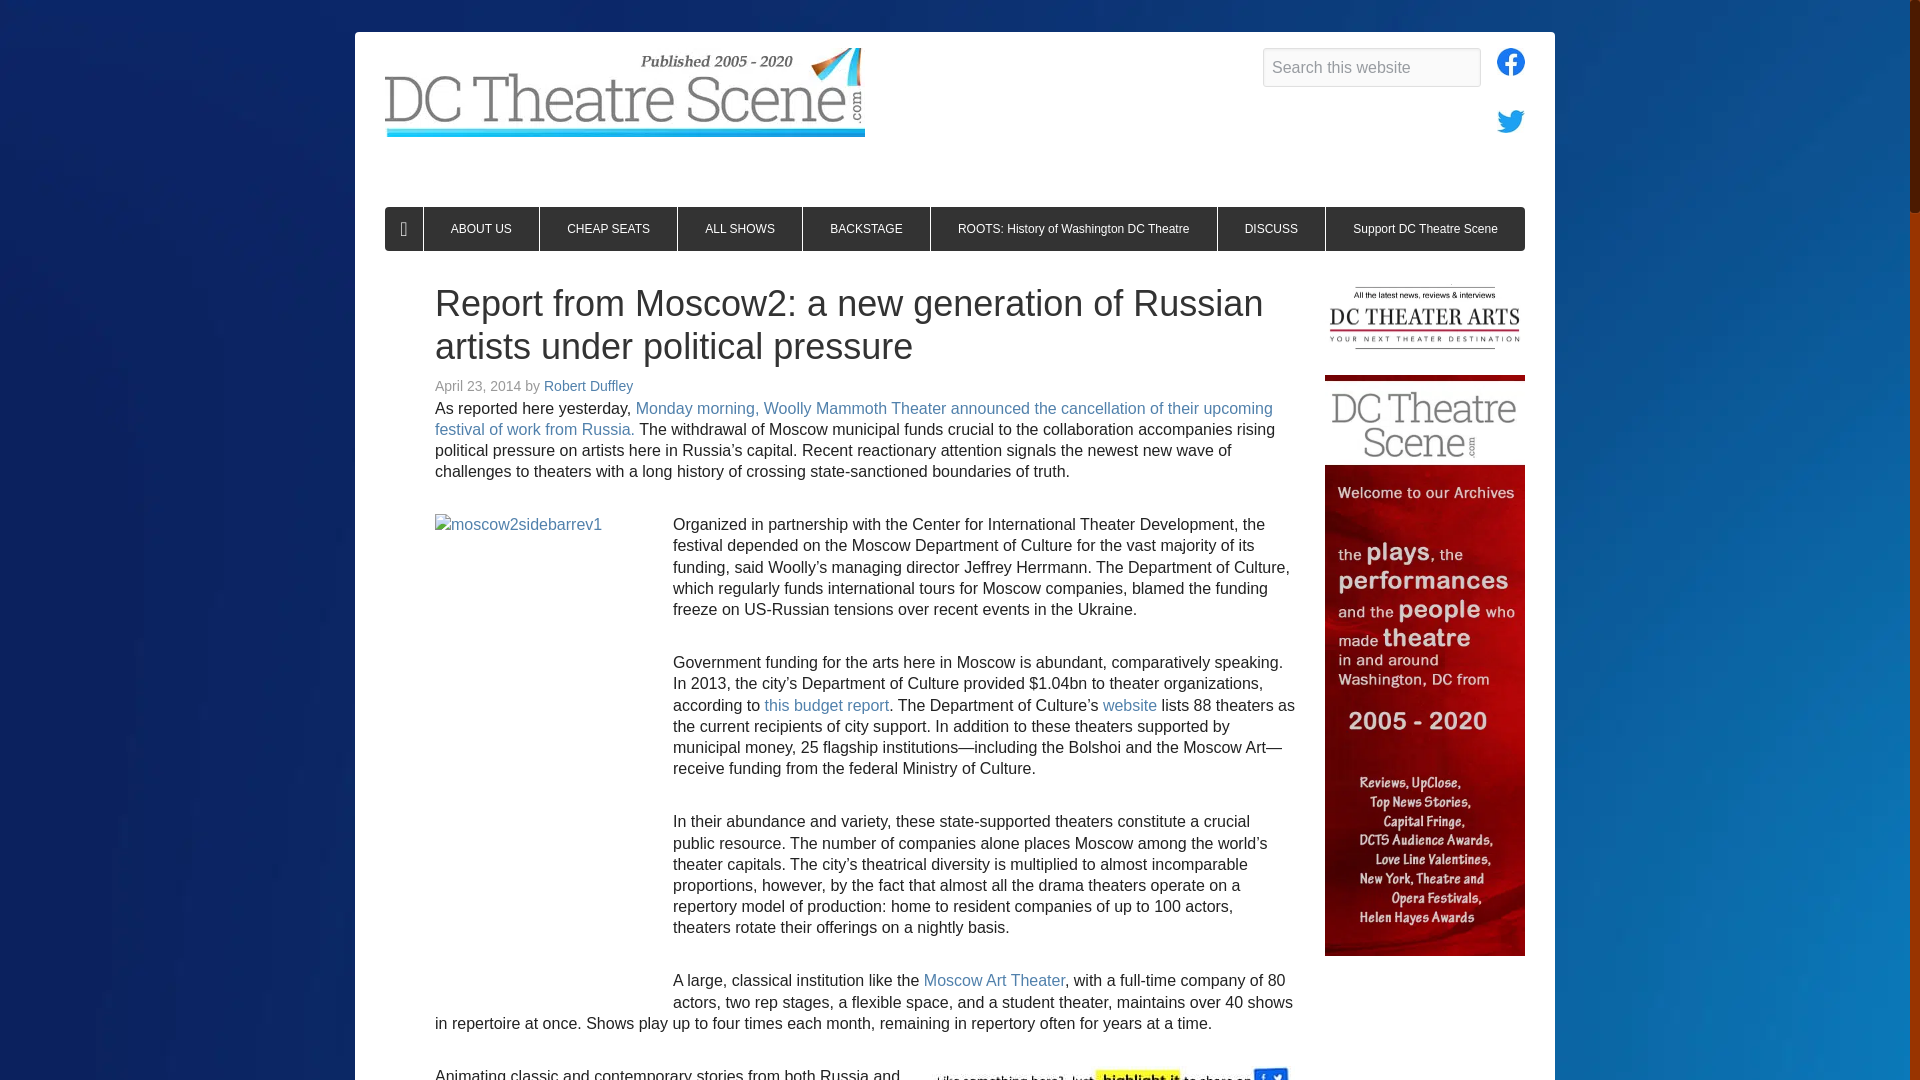 Image resolution: width=1920 pixels, height=1080 pixels. Describe the element at coordinates (608, 228) in the screenshot. I see `CHEAP SEATS` at that location.